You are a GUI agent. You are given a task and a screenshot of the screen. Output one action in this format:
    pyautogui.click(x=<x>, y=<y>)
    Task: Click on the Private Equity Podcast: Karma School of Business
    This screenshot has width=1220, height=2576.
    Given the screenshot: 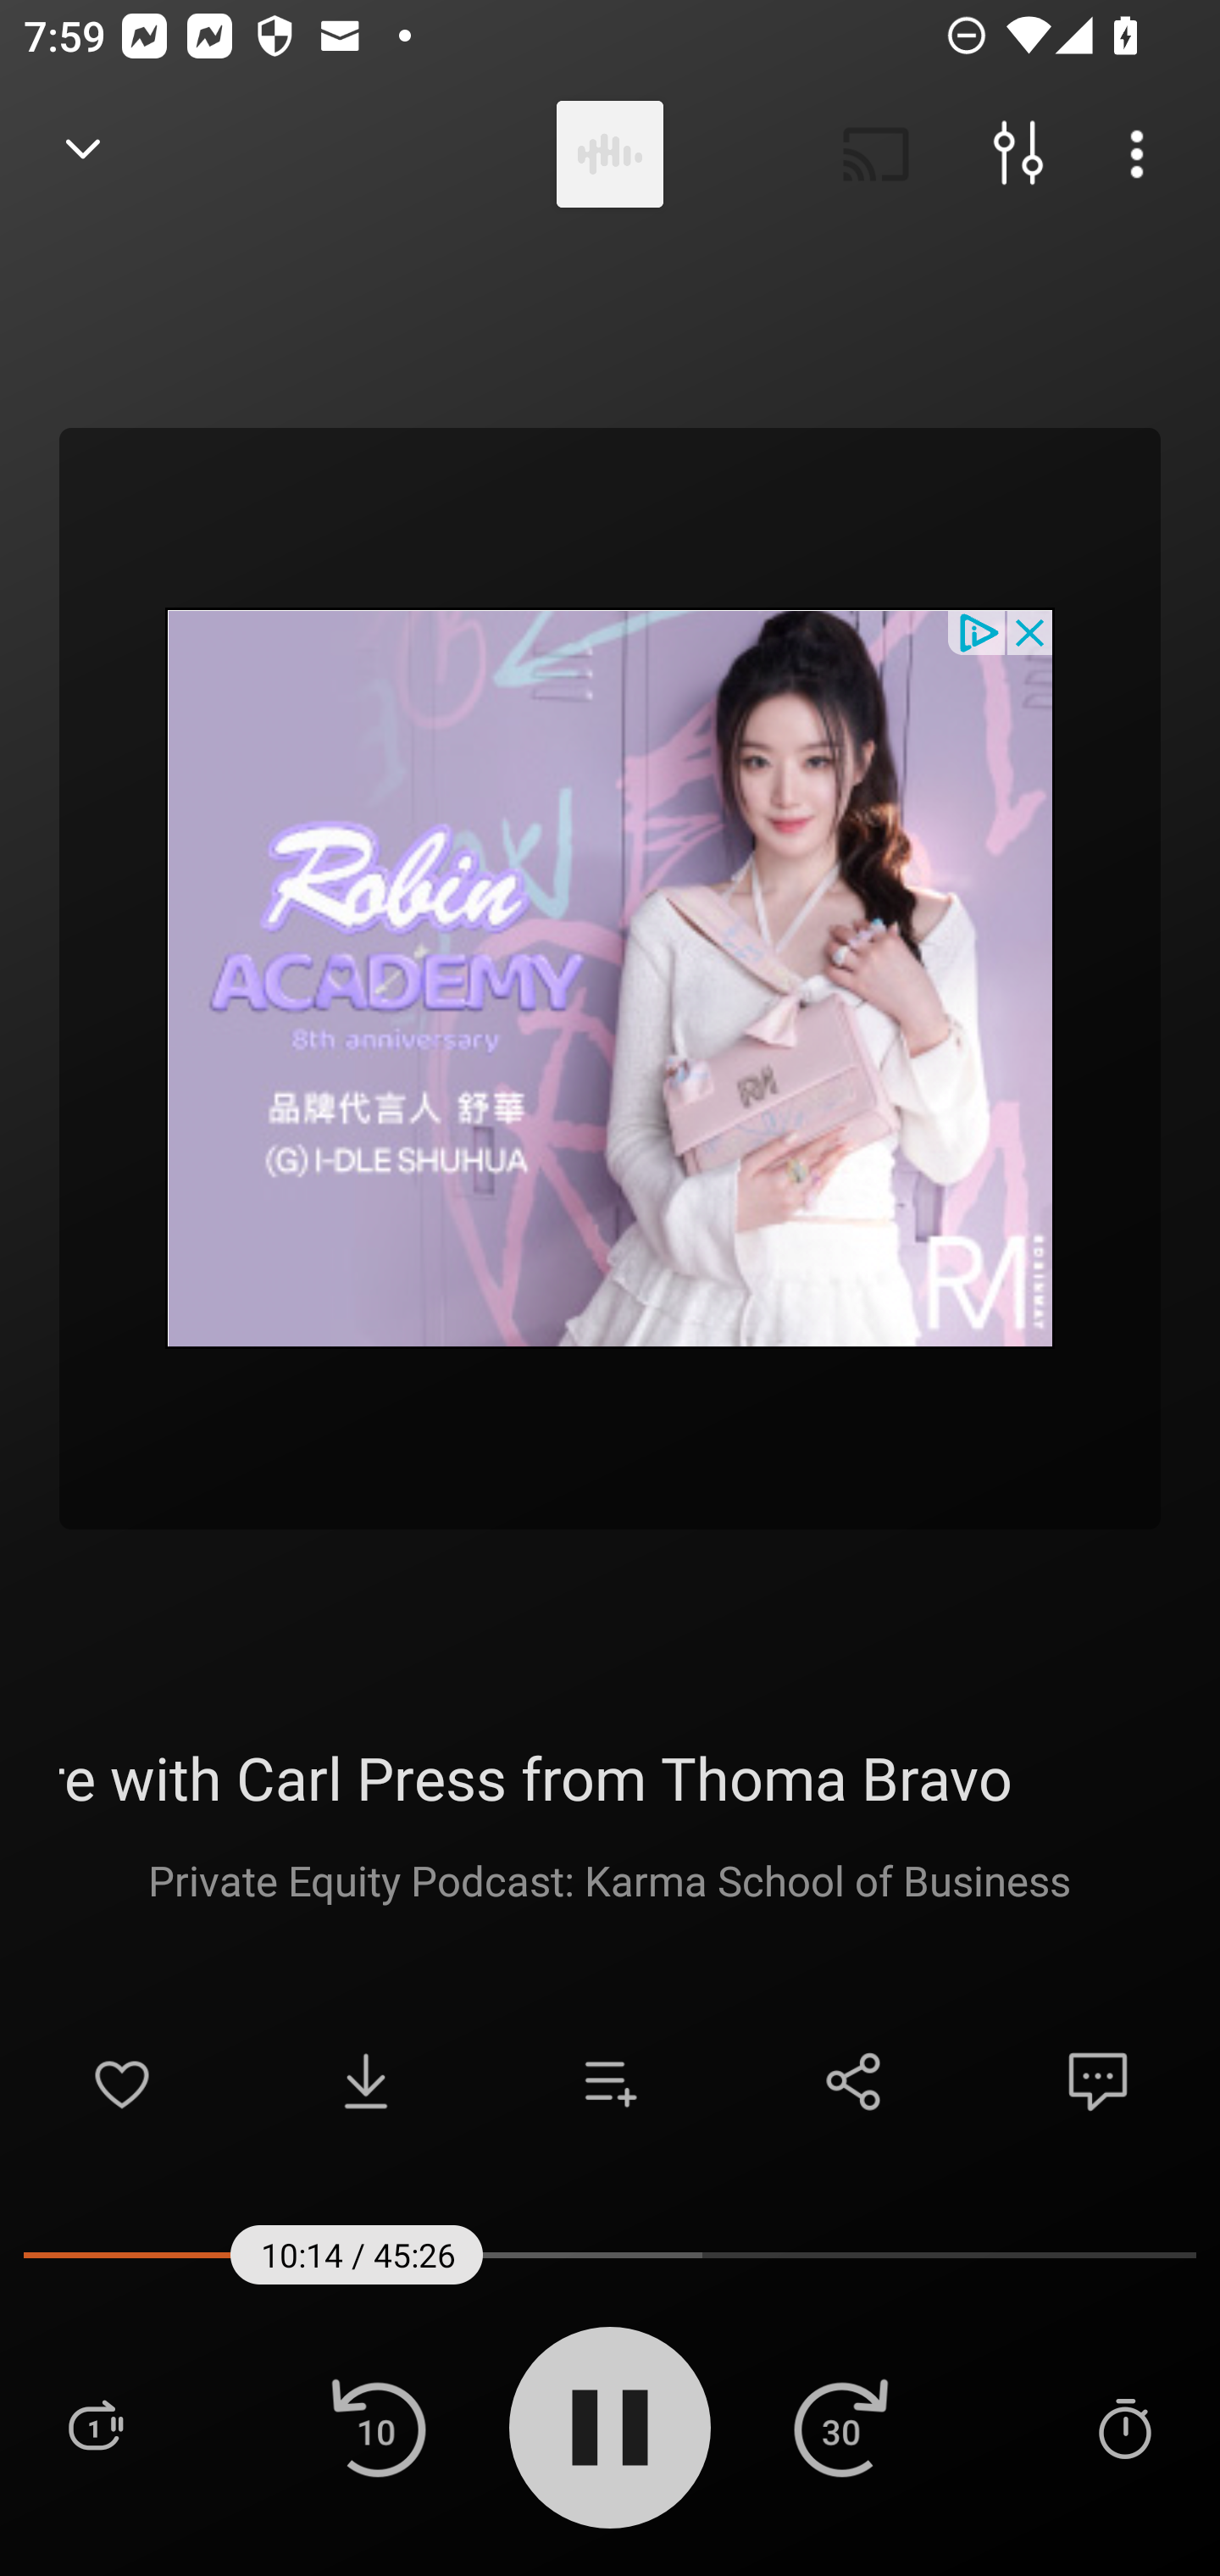 What is the action you would take?
    pyautogui.click(x=609, y=1879)
    